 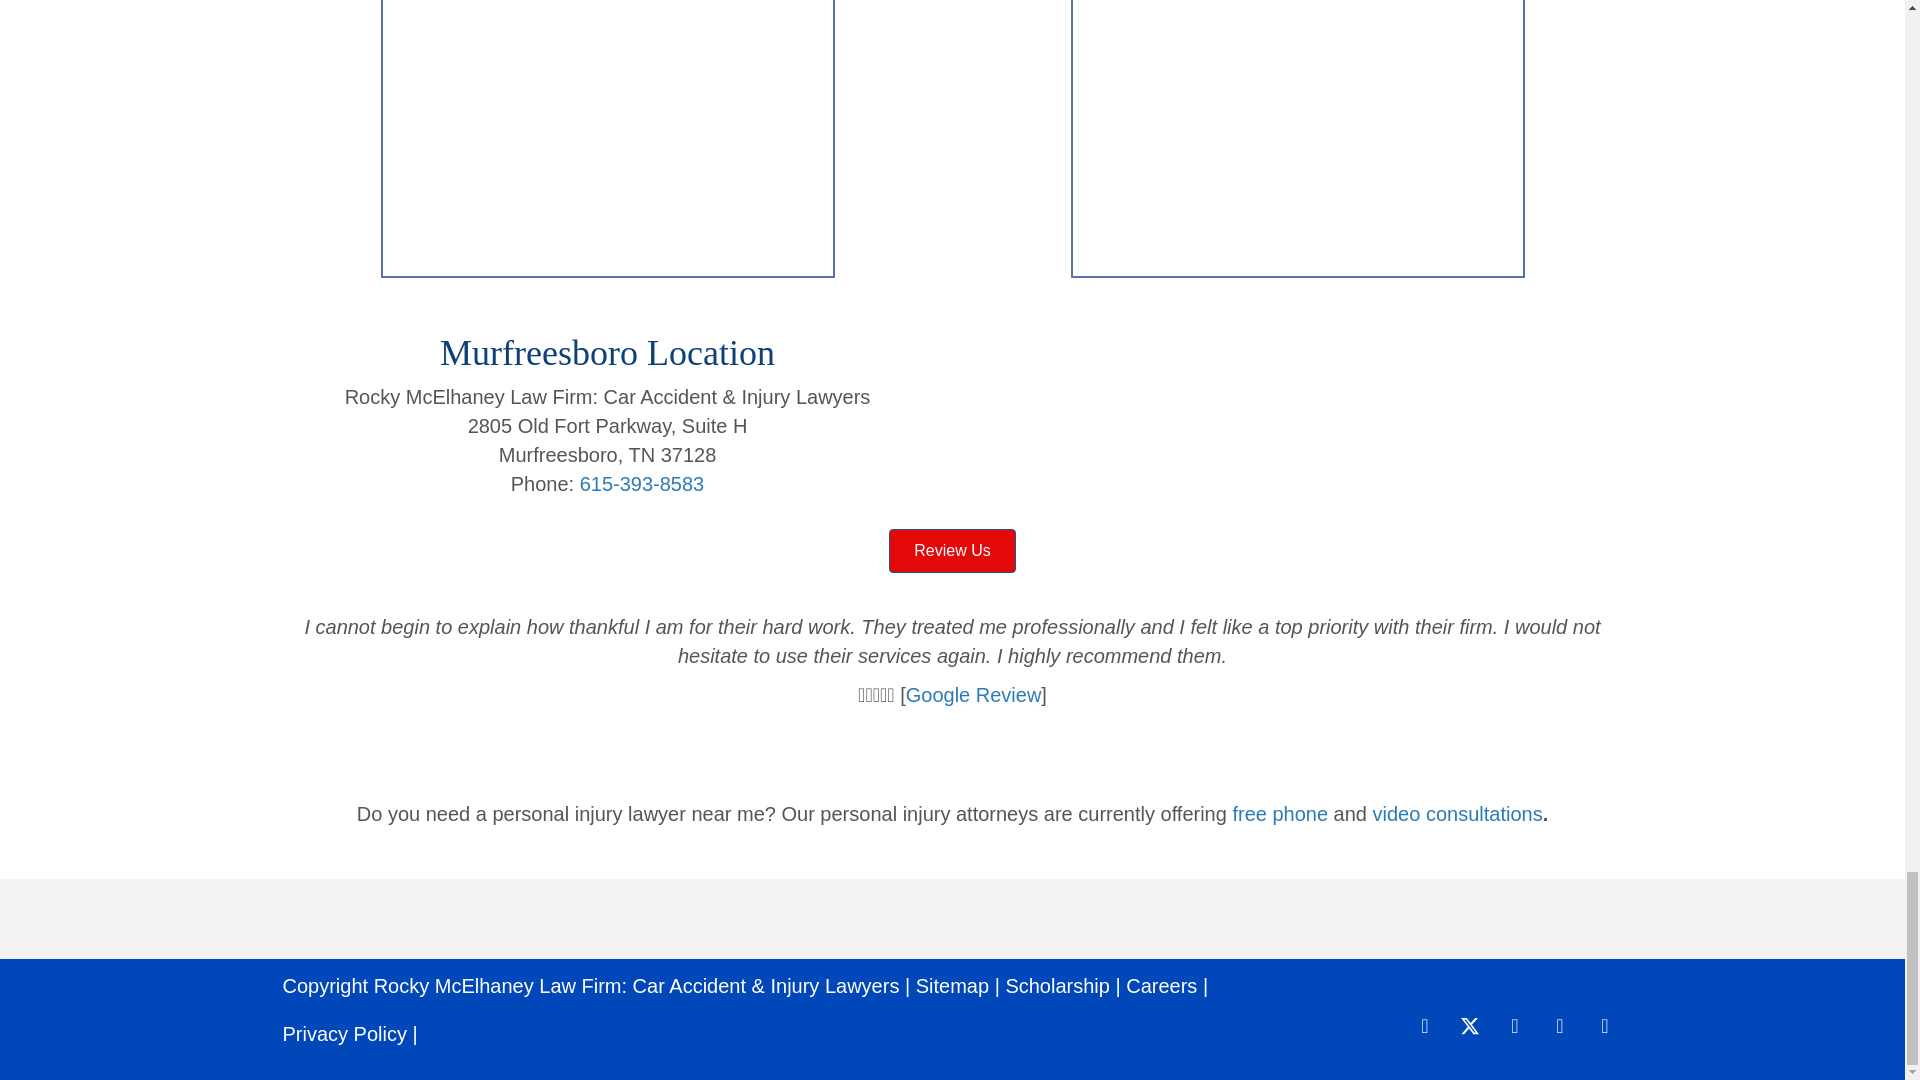 What do you see at coordinates (1296, 138) in the screenshot?
I see `Clarksville-TN` at bounding box center [1296, 138].